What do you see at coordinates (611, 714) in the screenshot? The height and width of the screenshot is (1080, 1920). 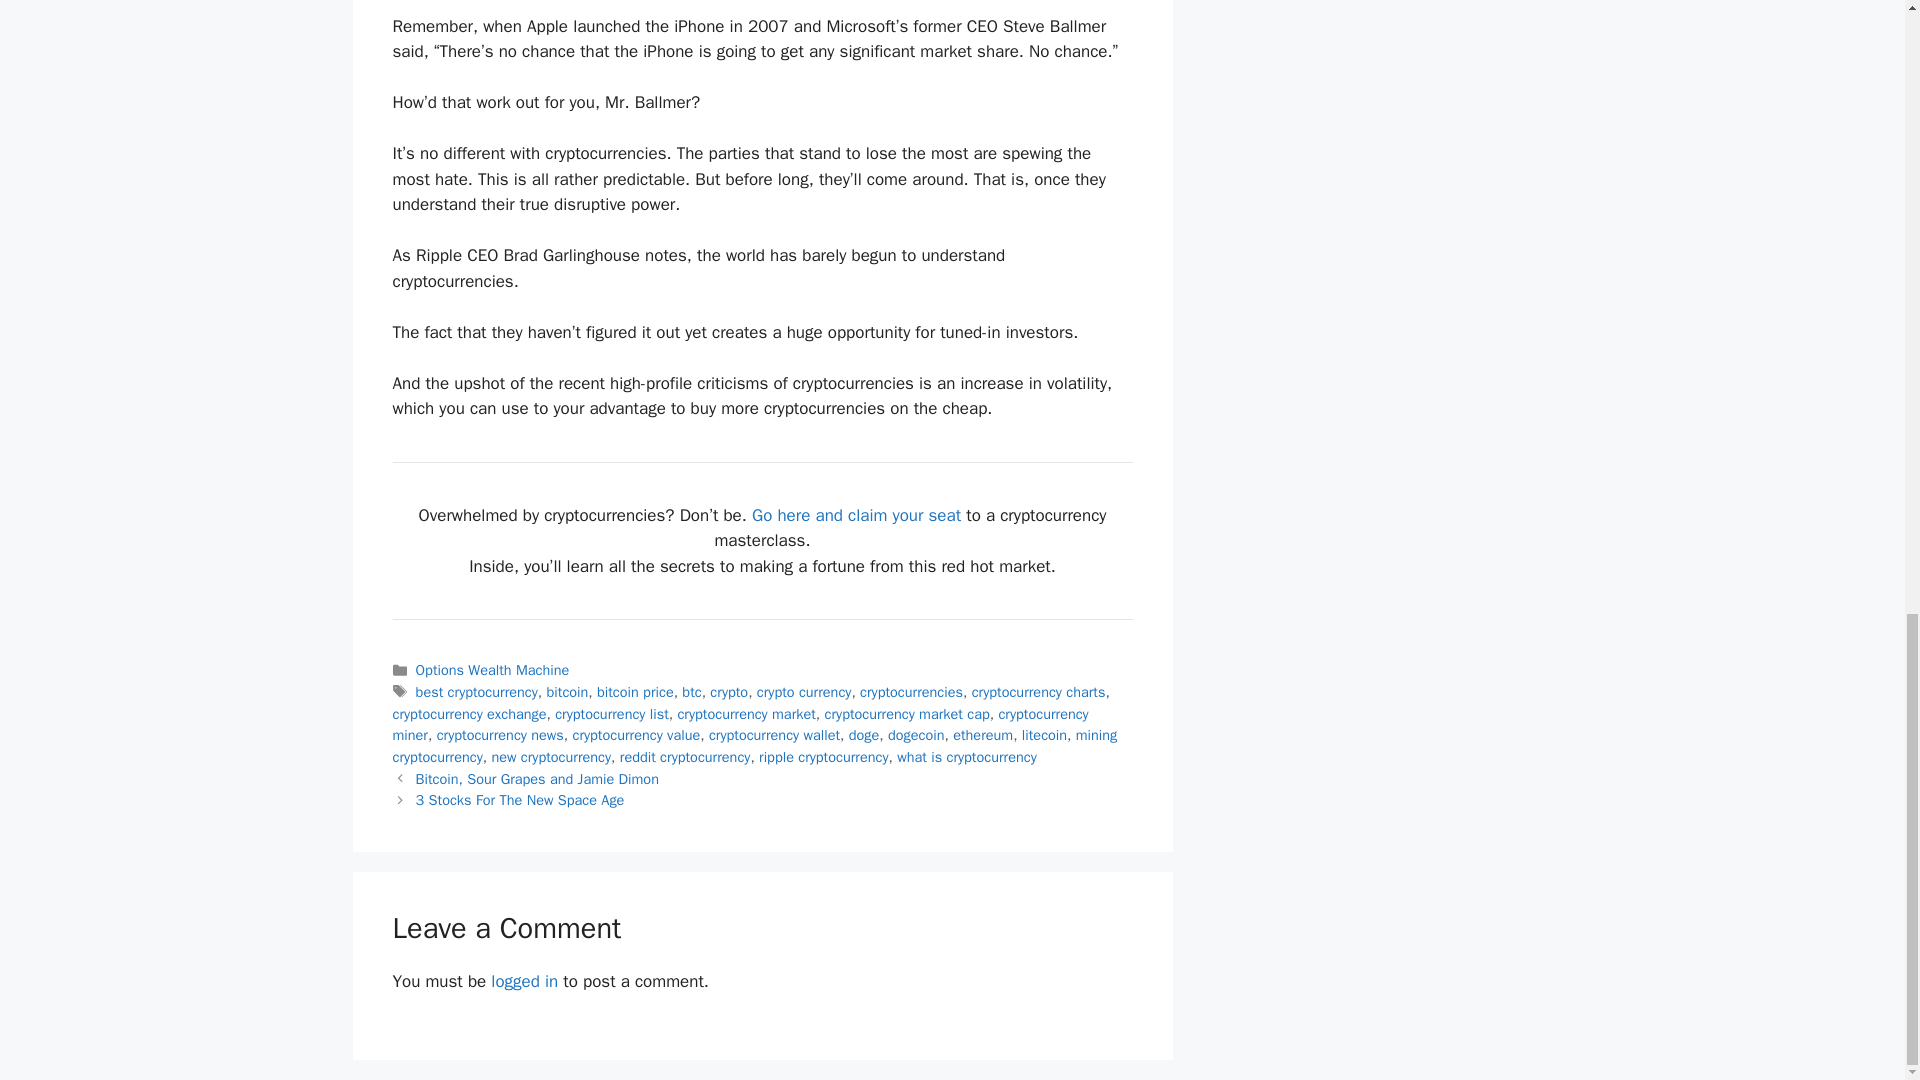 I see `cryptocurrency list` at bounding box center [611, 714].